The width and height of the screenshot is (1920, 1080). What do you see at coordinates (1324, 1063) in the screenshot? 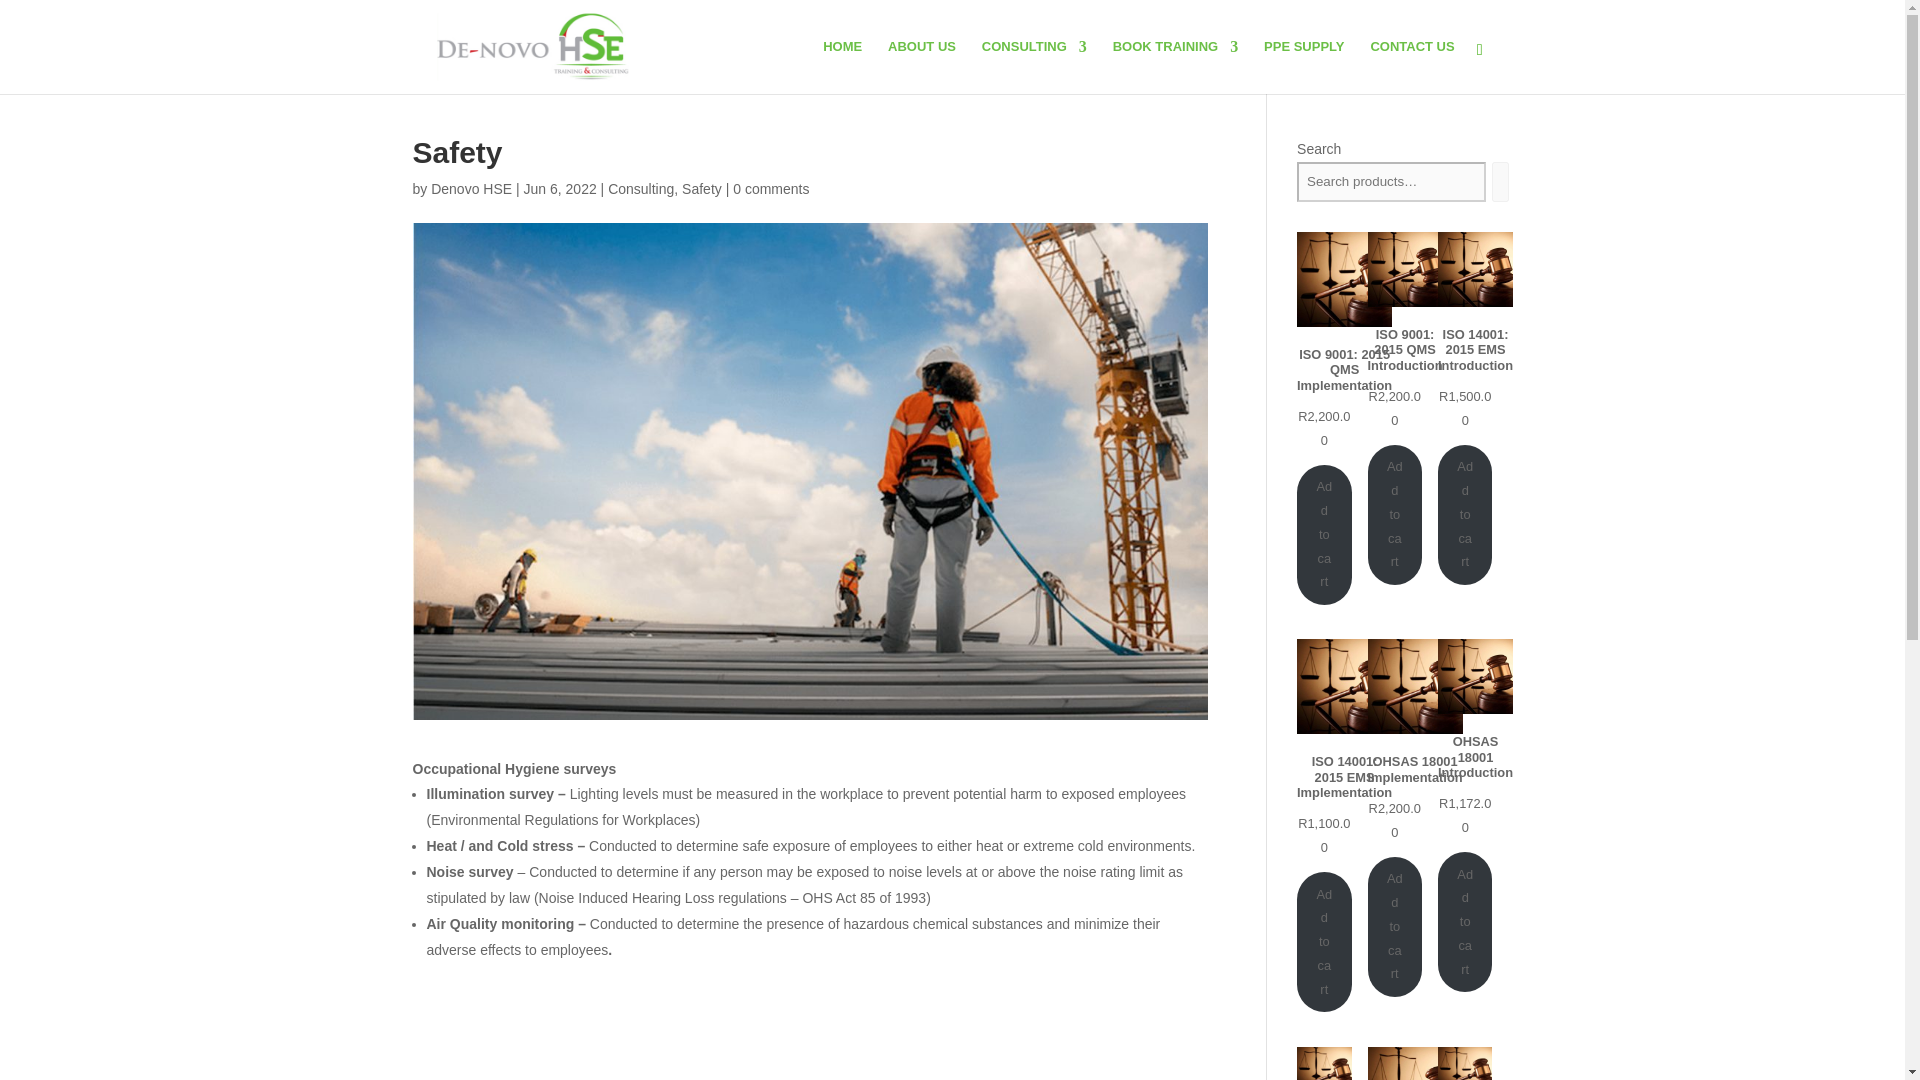
I see `Legal liability` at bounding box center [1324, 1063].